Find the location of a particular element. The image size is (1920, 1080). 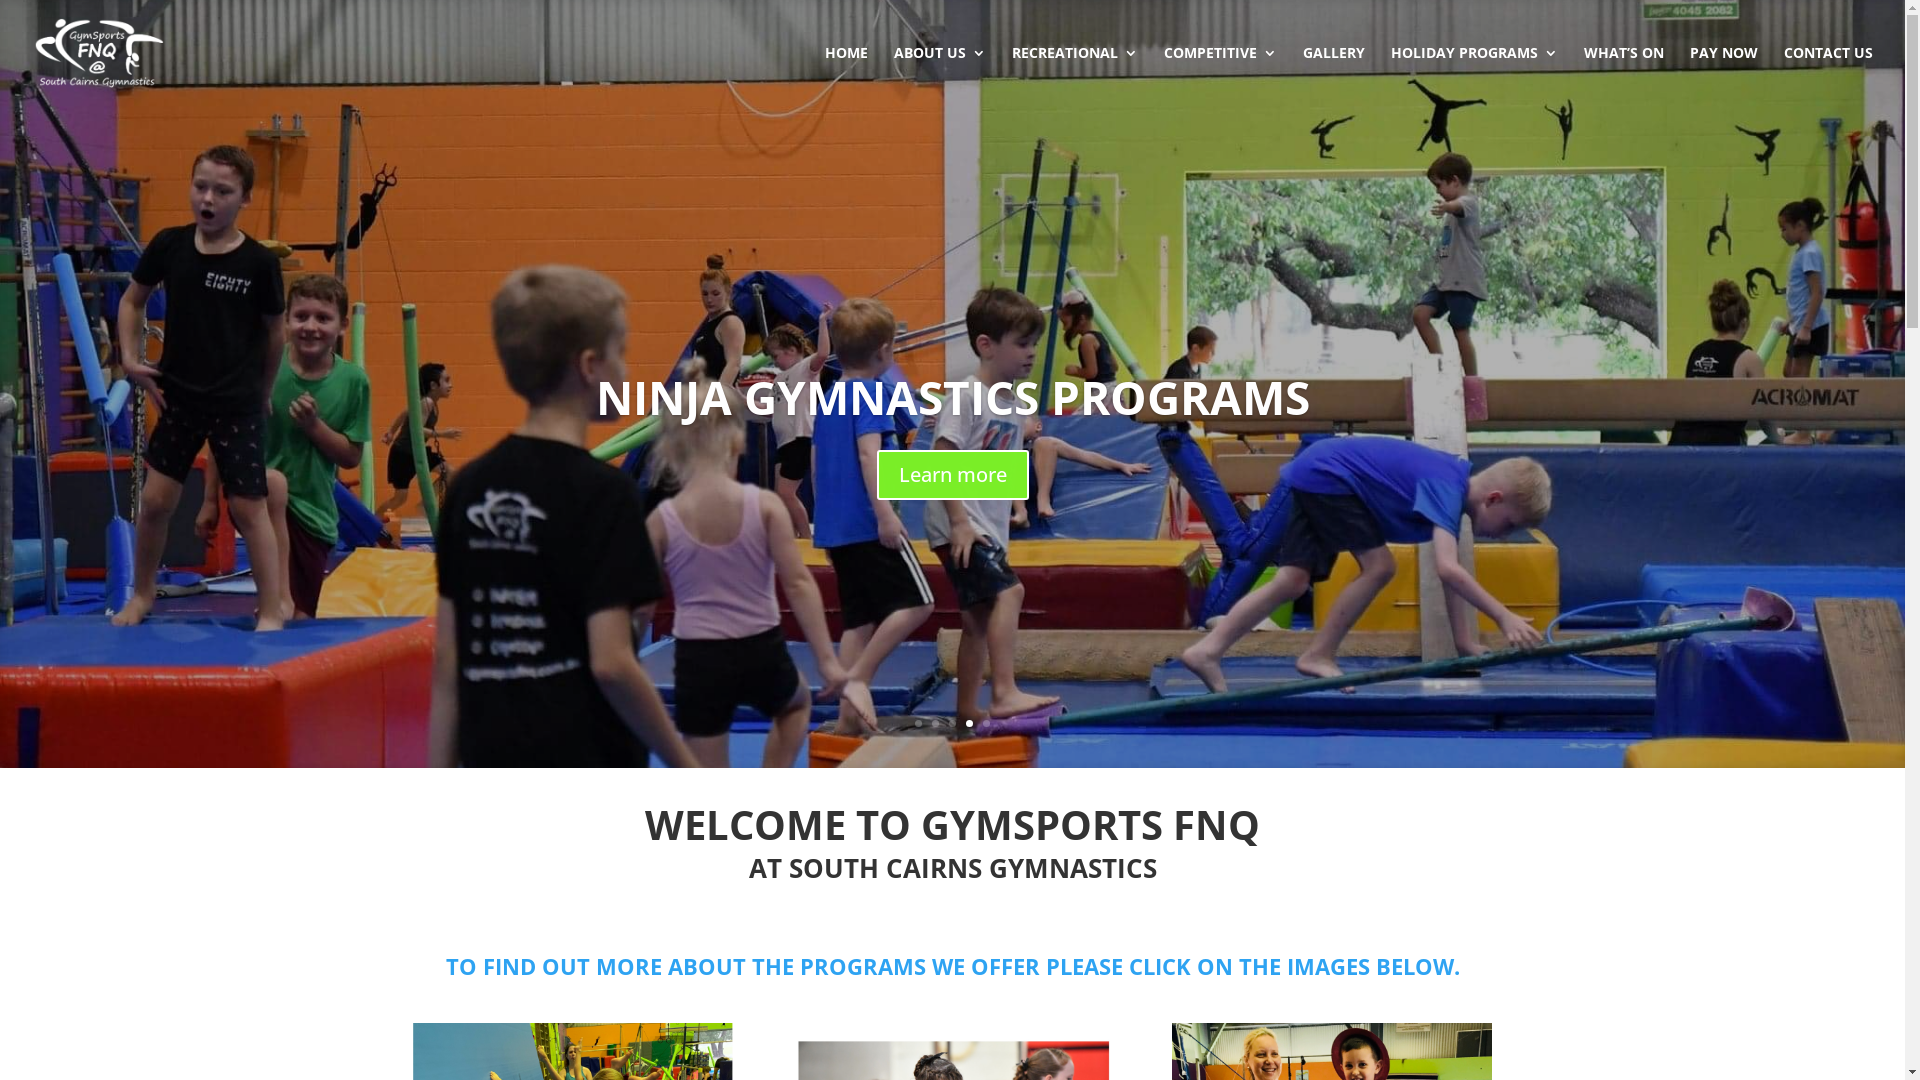

COMPETITIVE is located at coordinates (1220, 76).